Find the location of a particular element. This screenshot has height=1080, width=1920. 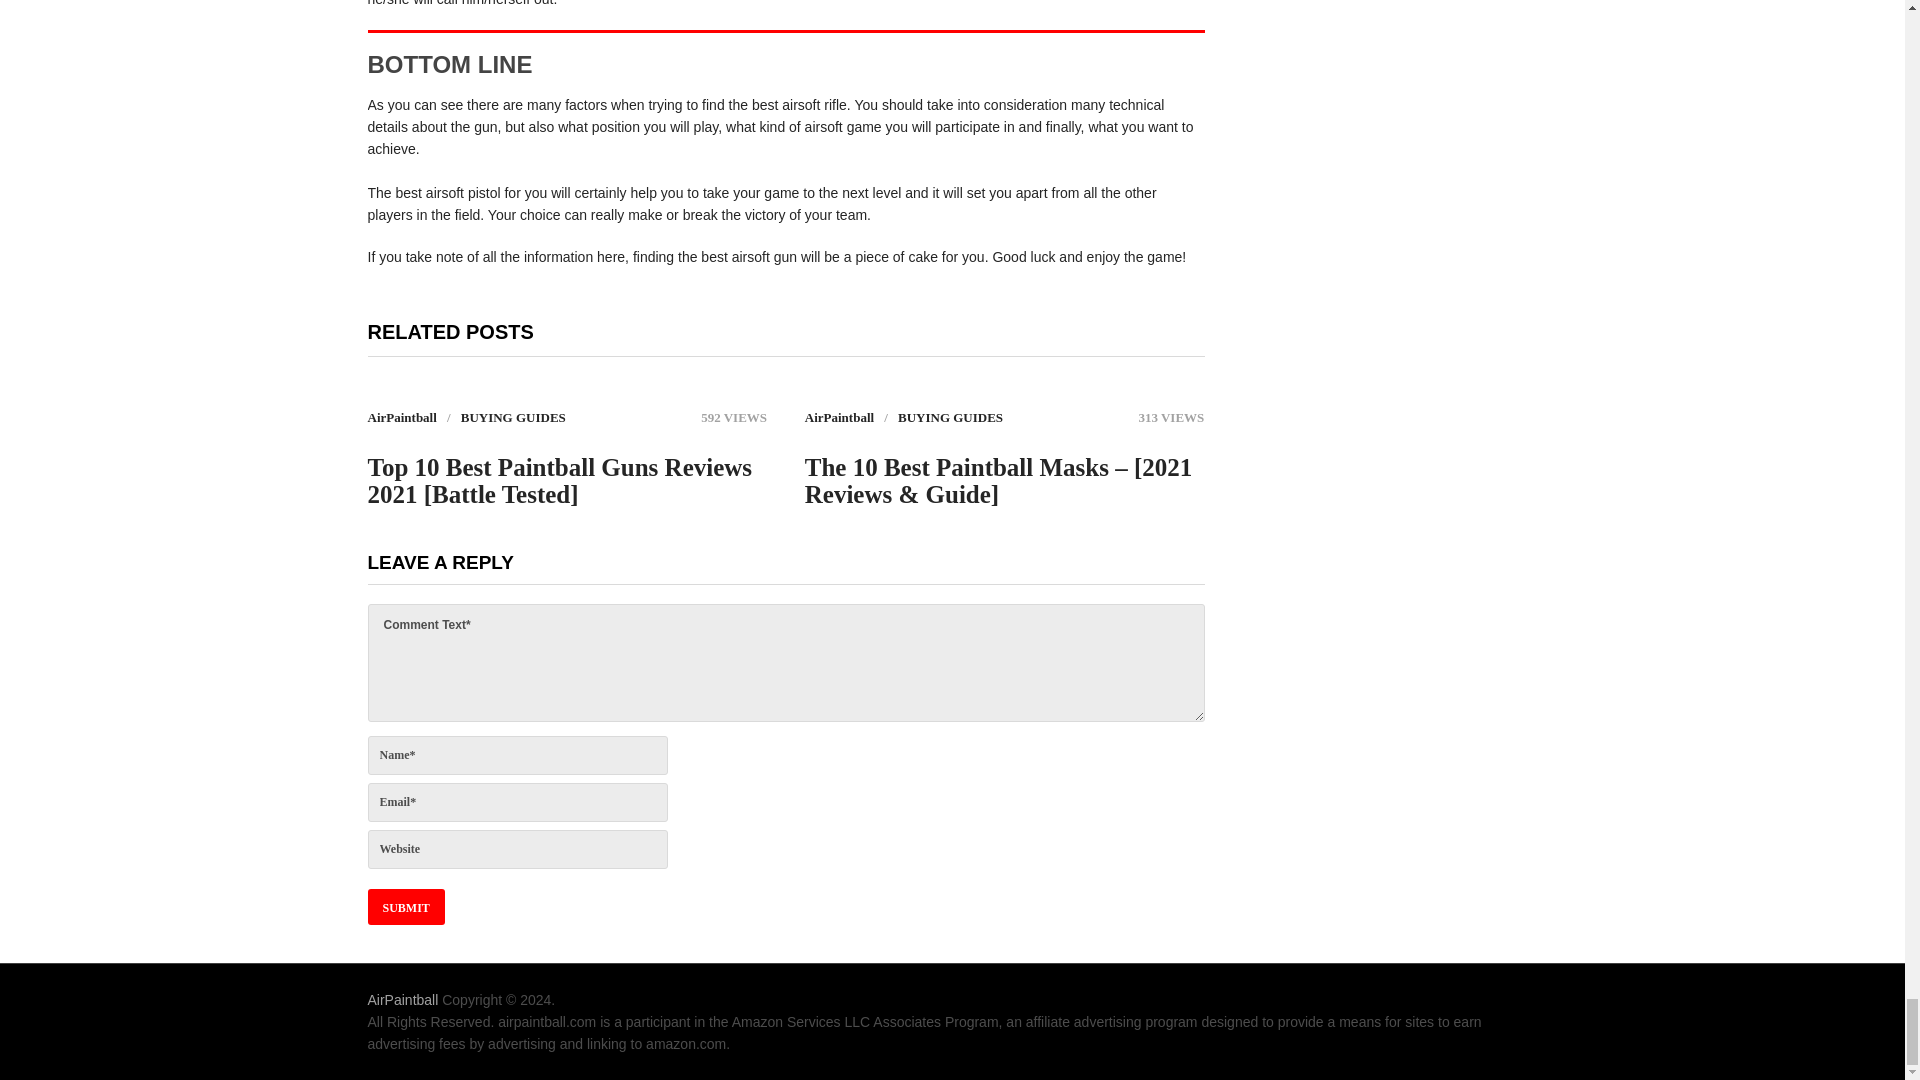

View all posts in Buying Guides is located at coordinates (513, 418).